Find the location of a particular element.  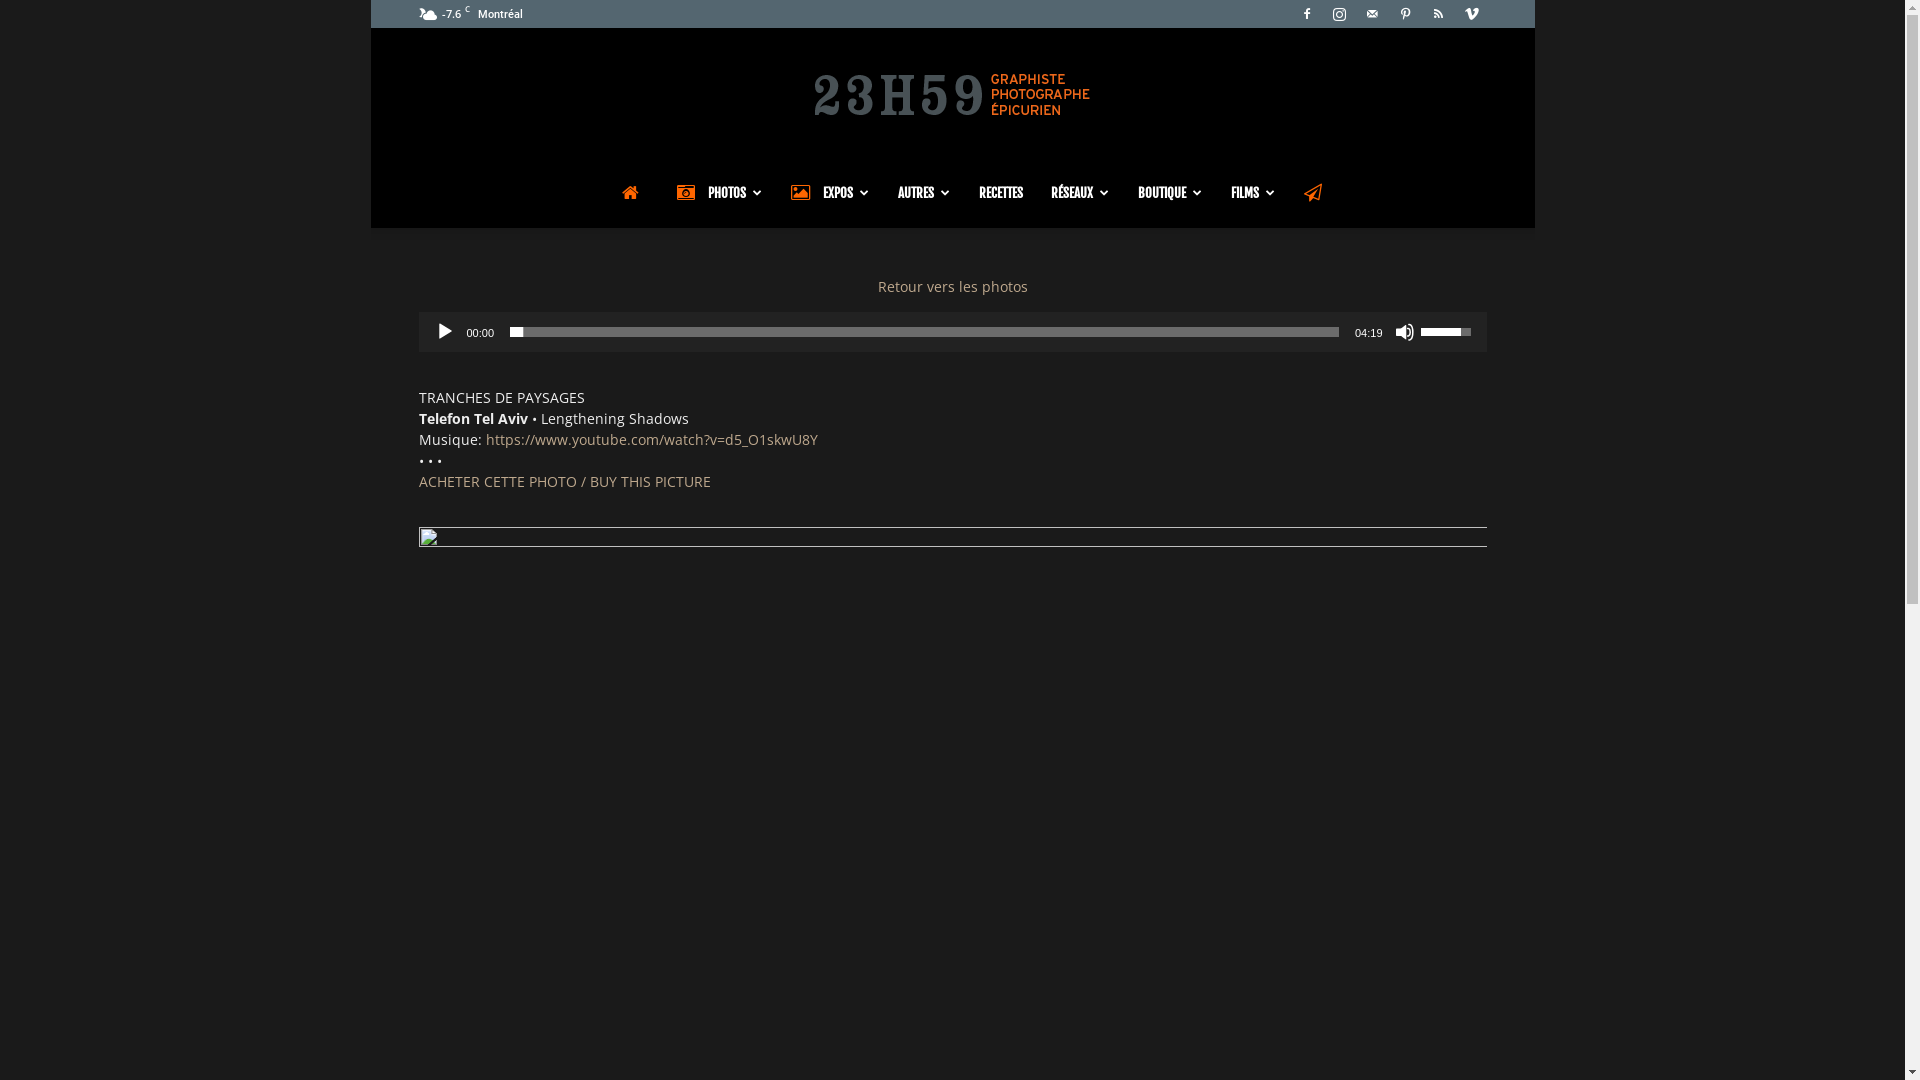

RECETTES is located at coordinates (1000, 193).